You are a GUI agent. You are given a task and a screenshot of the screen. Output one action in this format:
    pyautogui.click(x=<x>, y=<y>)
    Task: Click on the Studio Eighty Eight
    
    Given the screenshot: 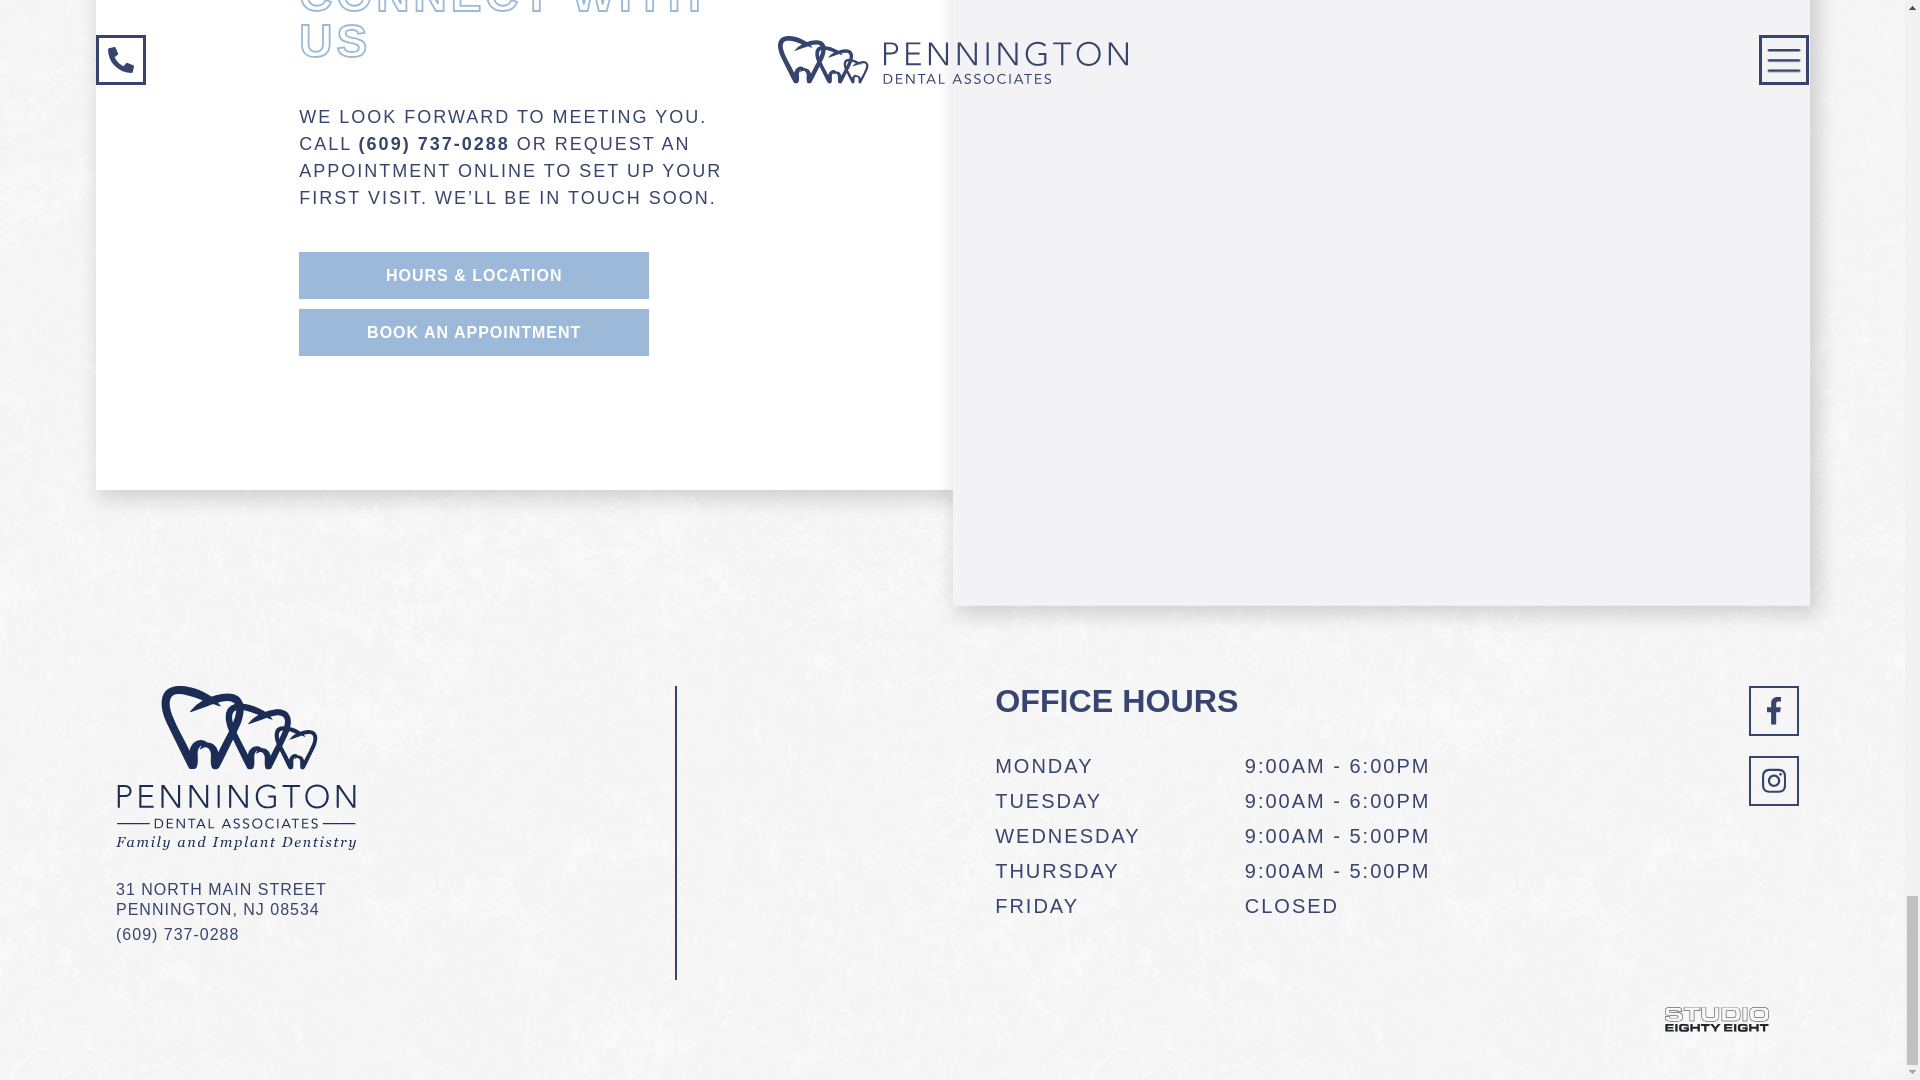 What is the action you would take?
    pyautogui.click(x=474, y=332)
    